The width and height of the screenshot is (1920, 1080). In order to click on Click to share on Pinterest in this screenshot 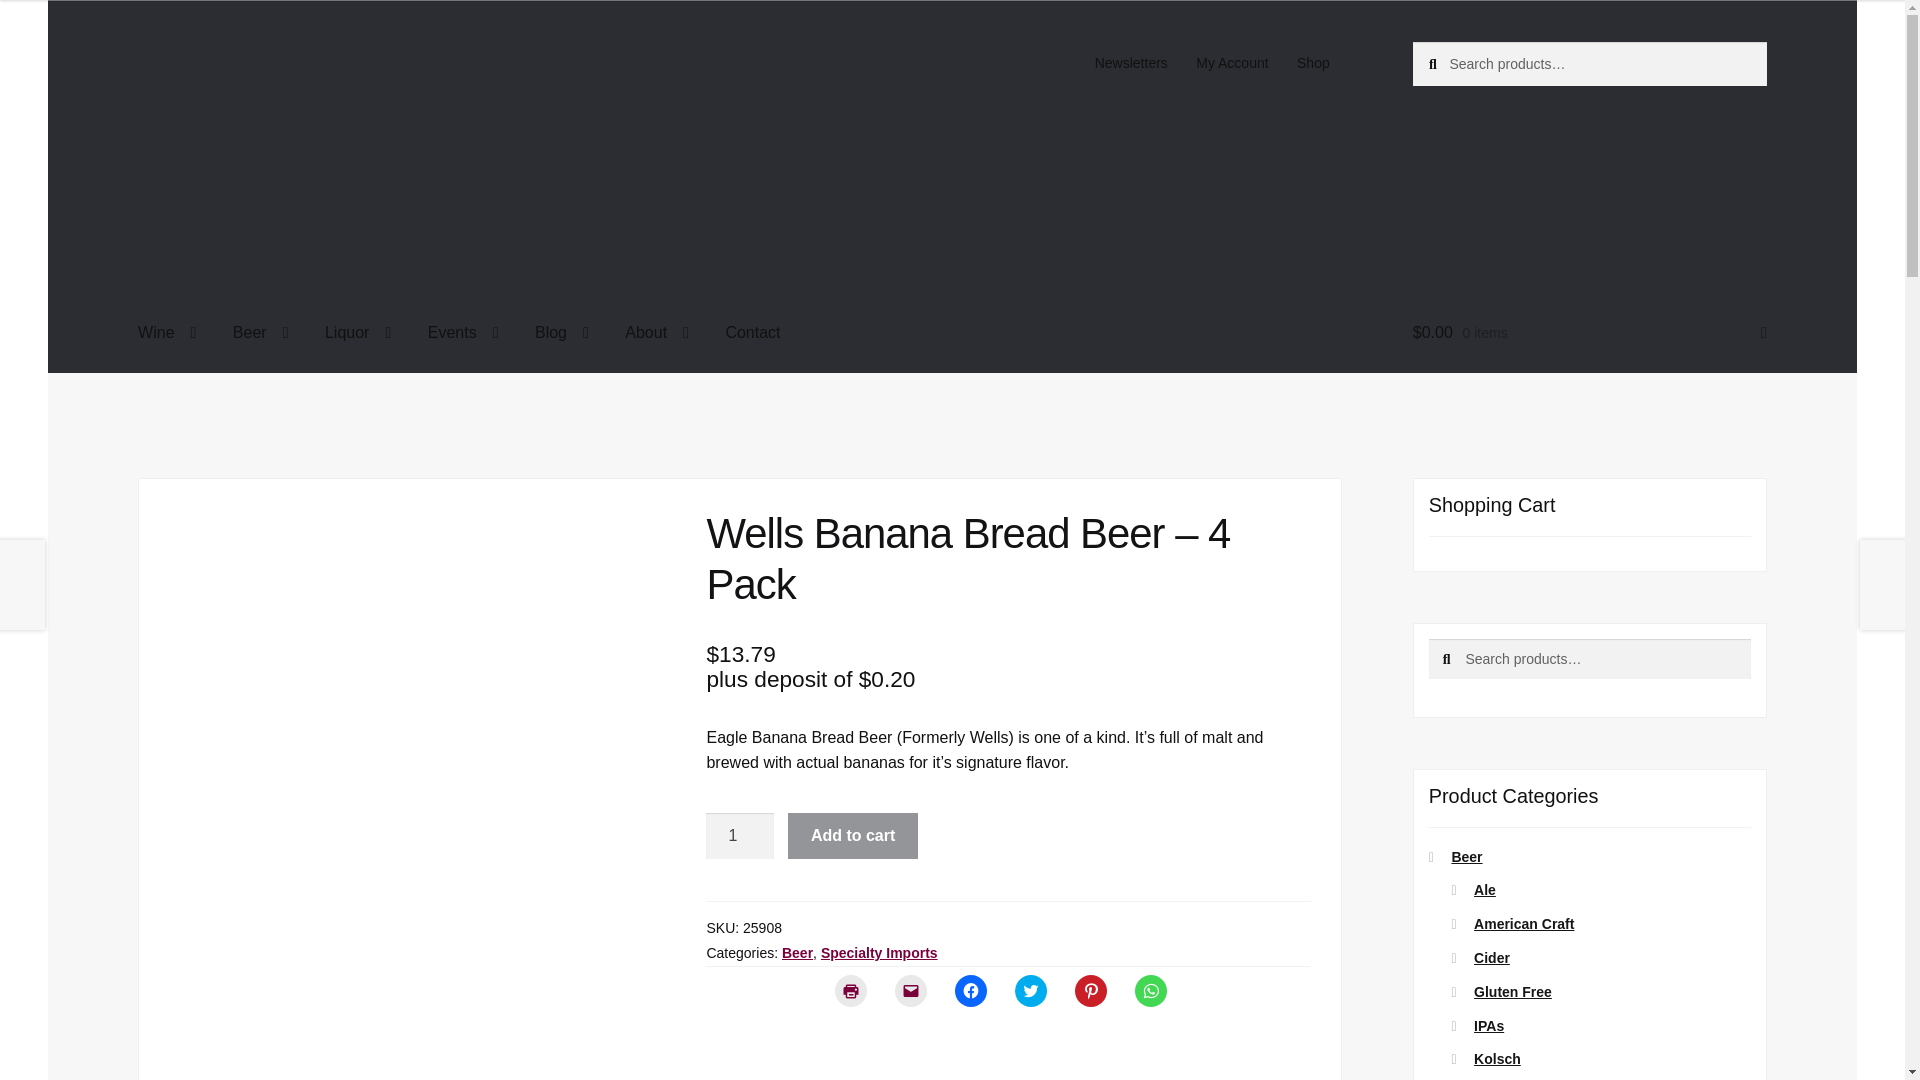, I will do `click(1091, 990)`.